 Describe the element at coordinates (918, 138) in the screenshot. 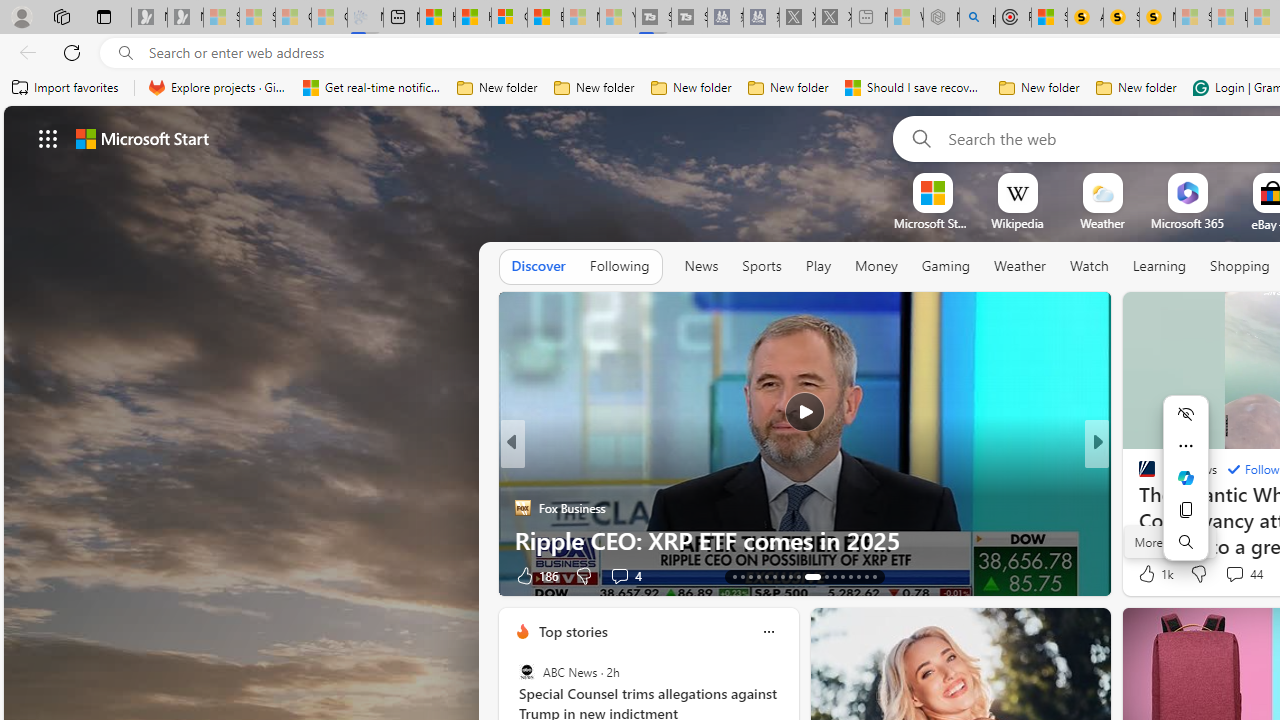

I see `Search` at that location.